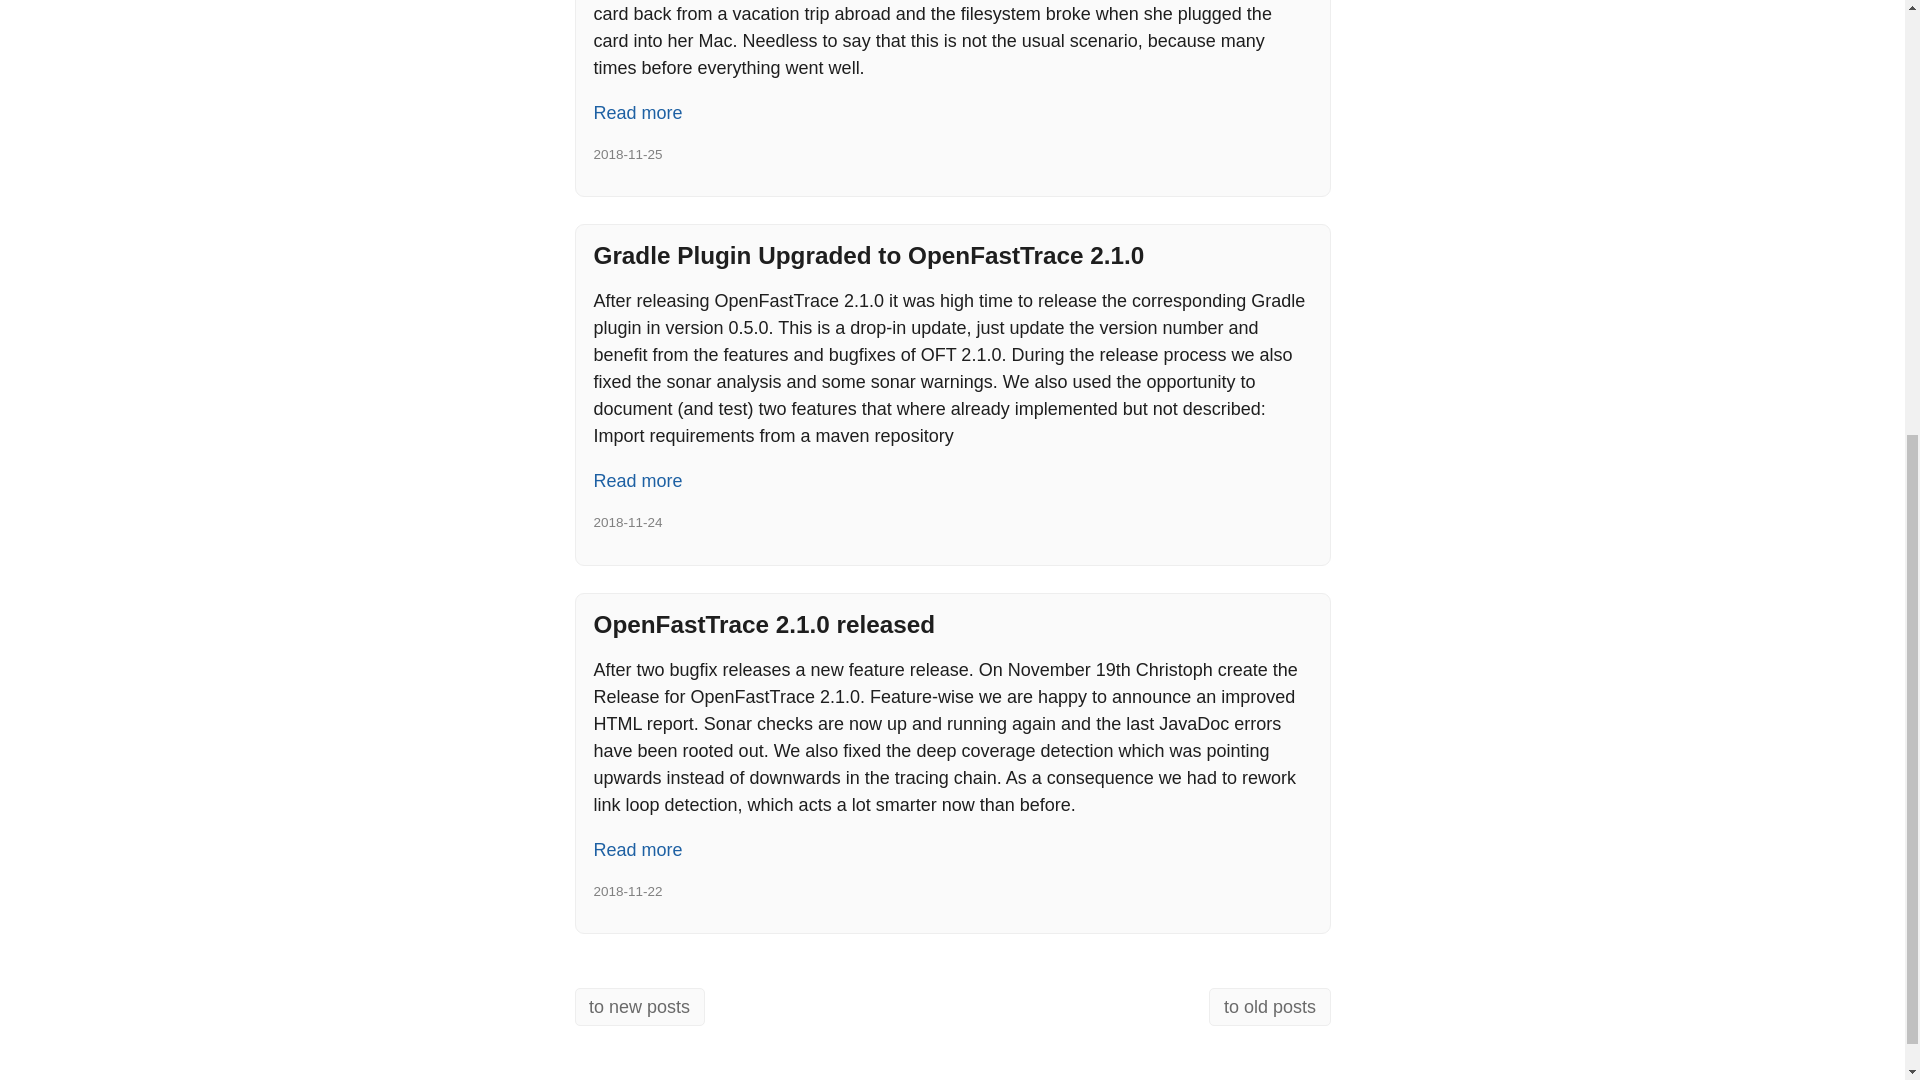 The width and height of the screenshot is (1920, 1080). Describe the element at coordinates (764, 624) in the screenshot. I see `OpenFastTrace 2.1.0 released` at that location.